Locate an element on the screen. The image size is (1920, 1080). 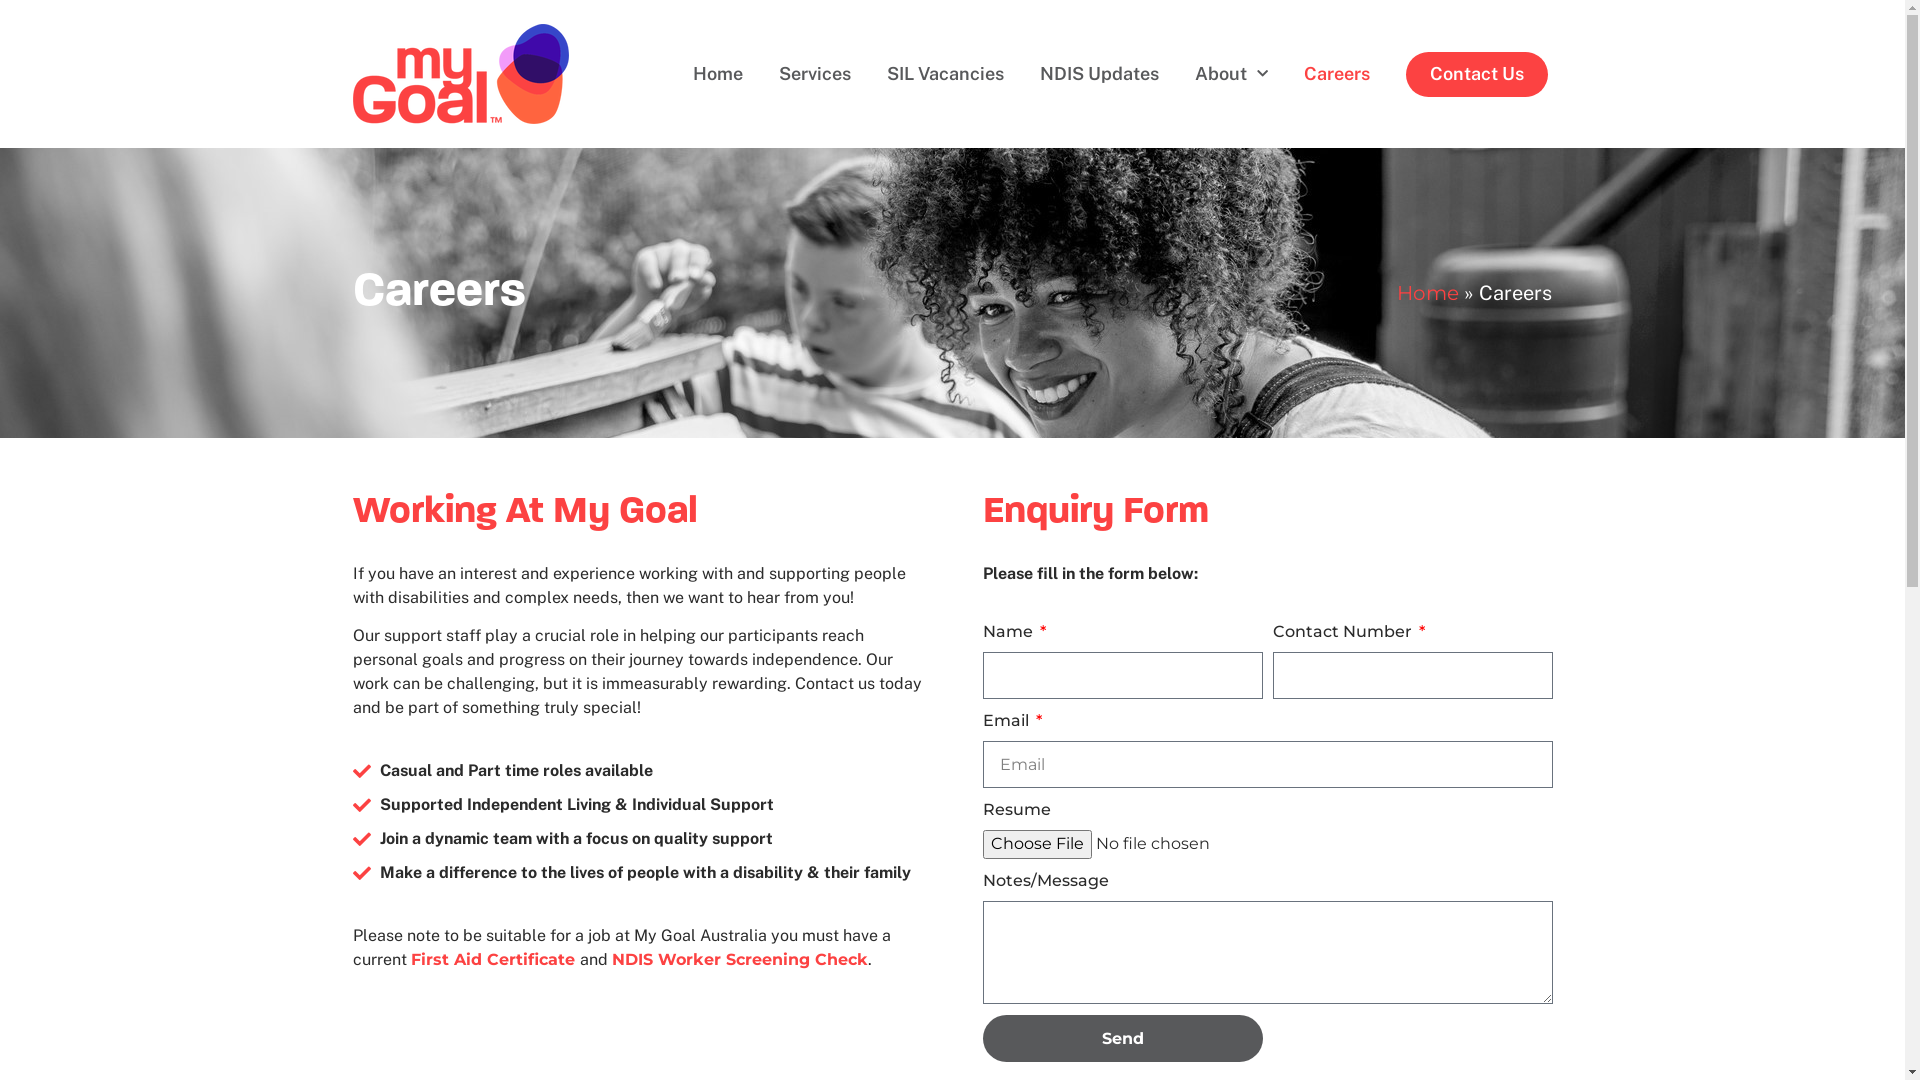
Careers is located at coordinates (1337, 74).